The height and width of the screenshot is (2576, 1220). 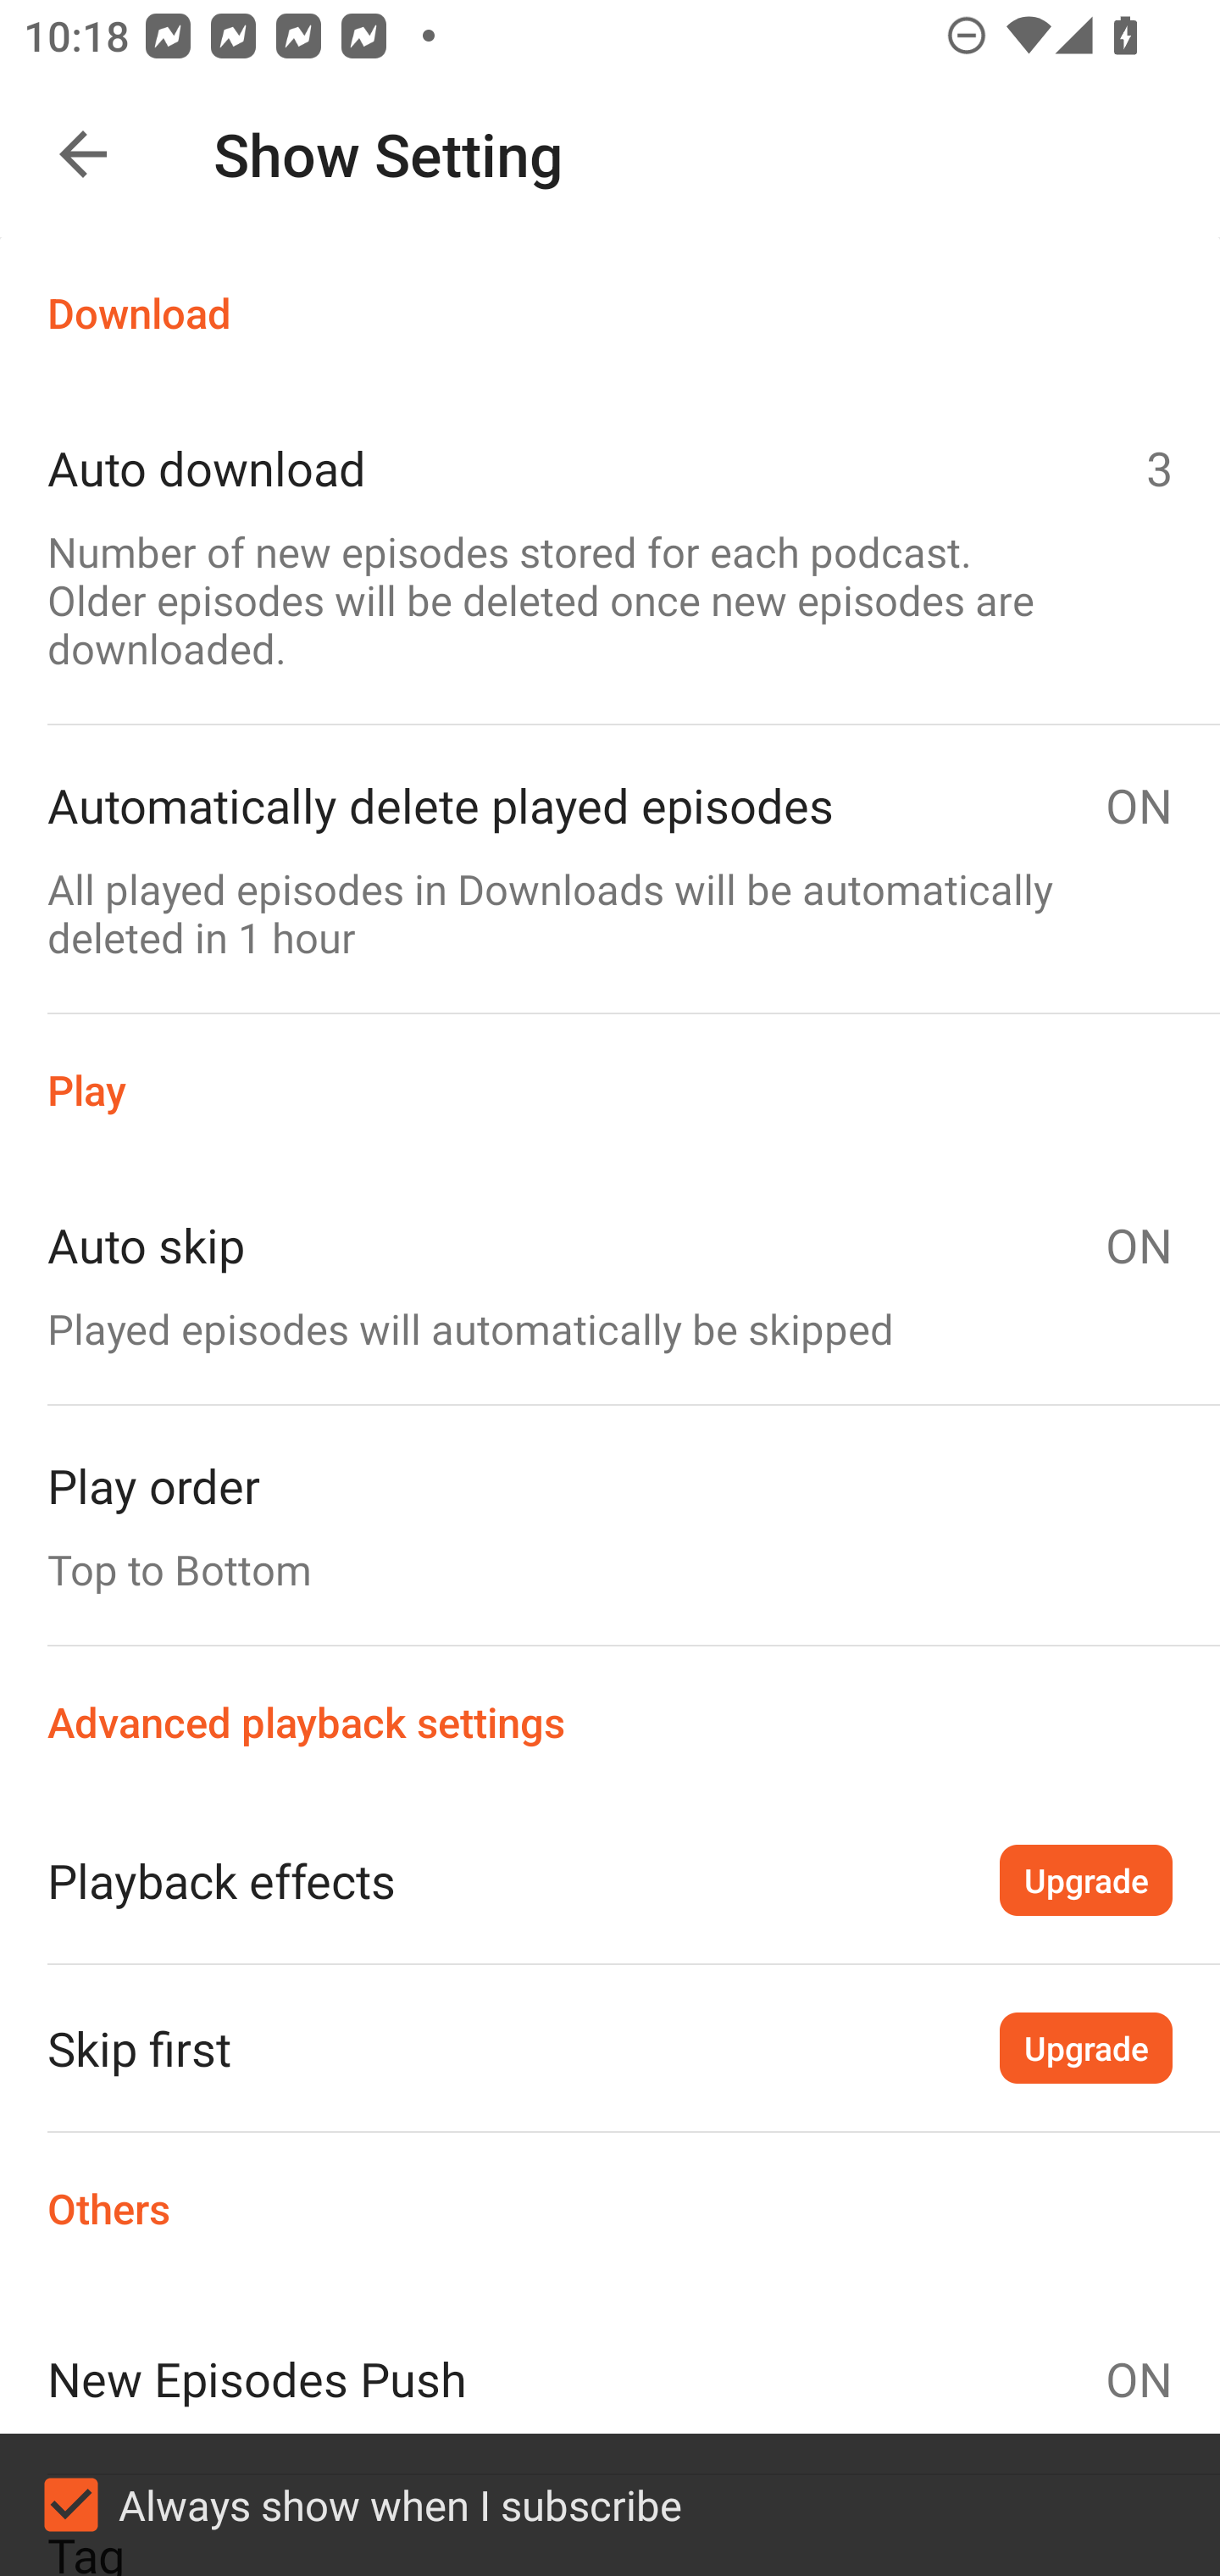 What do you see at coordinates (610, 1524) in the screenshot?
I see `Play order Top to Bottom` at bounding box center [610, 1524].